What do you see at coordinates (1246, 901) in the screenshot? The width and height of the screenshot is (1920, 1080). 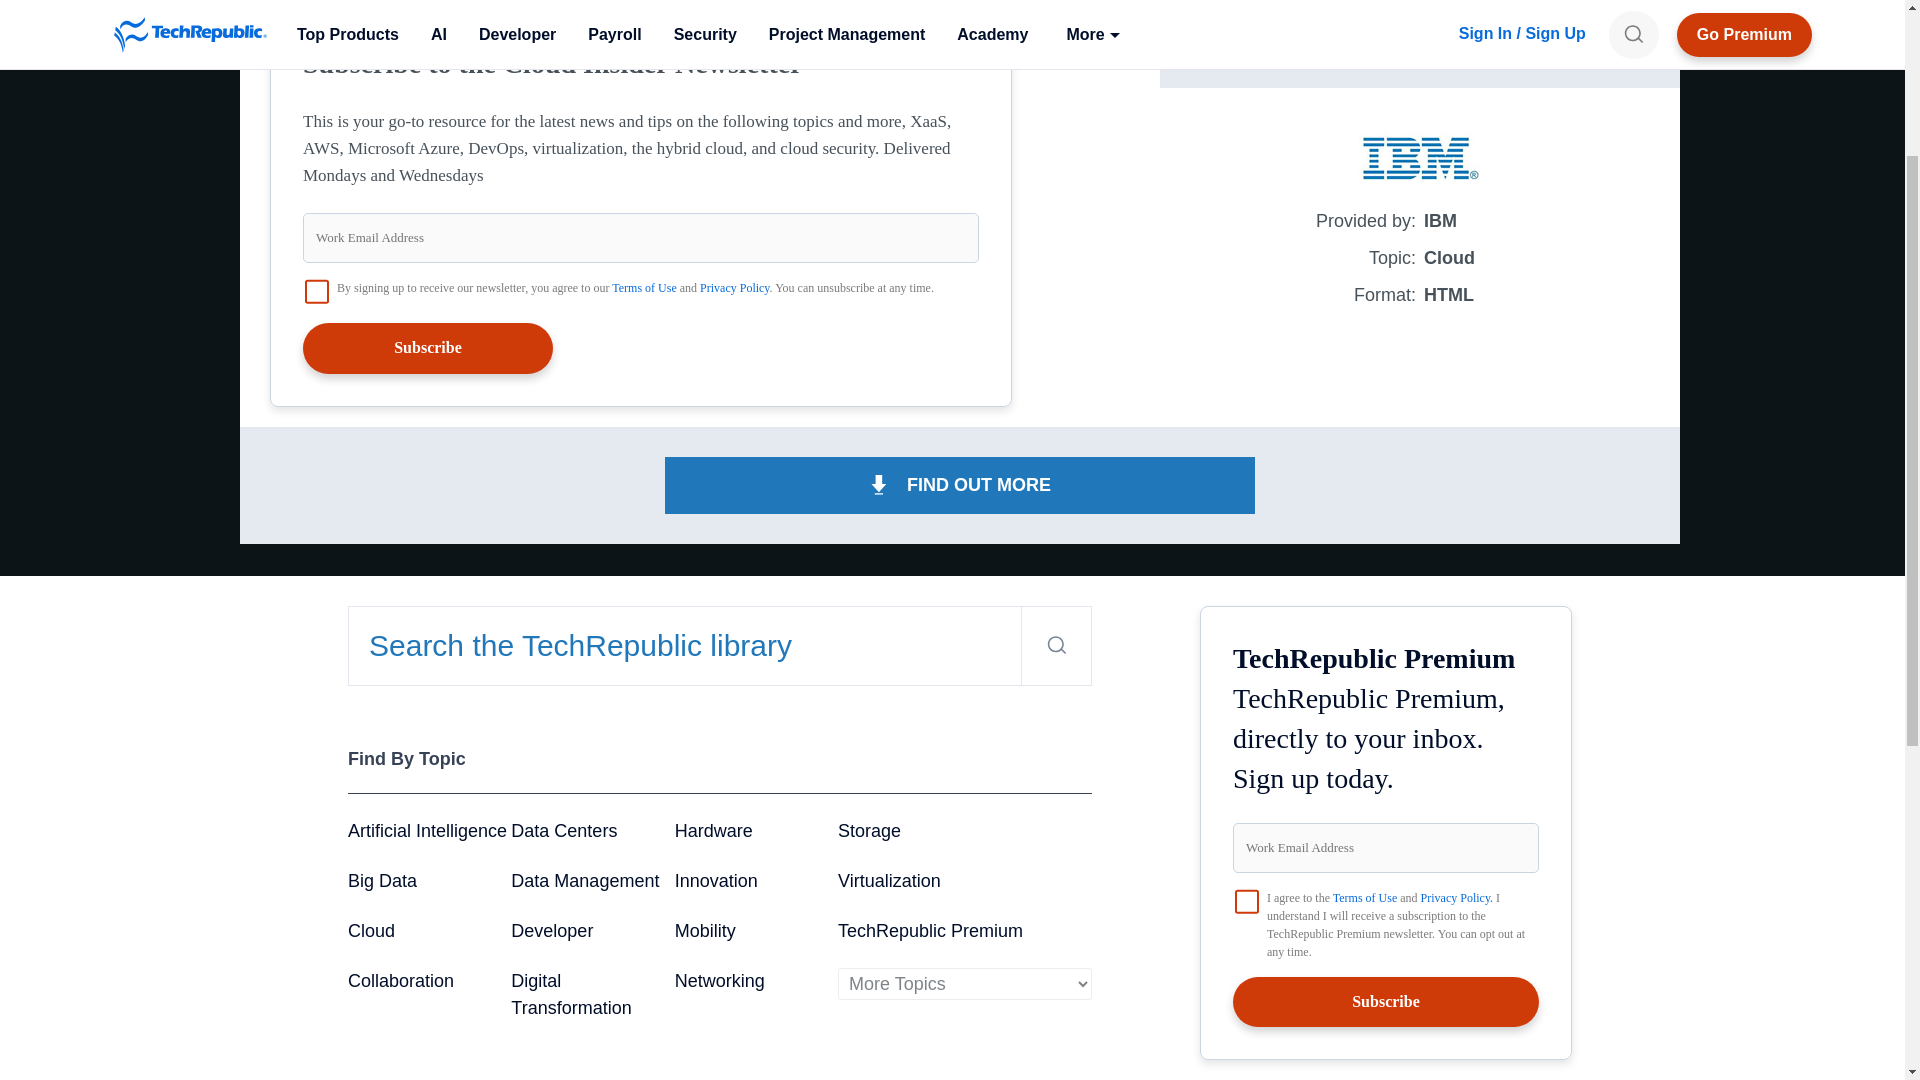 I see `on` at bounding box center [1246, 901].